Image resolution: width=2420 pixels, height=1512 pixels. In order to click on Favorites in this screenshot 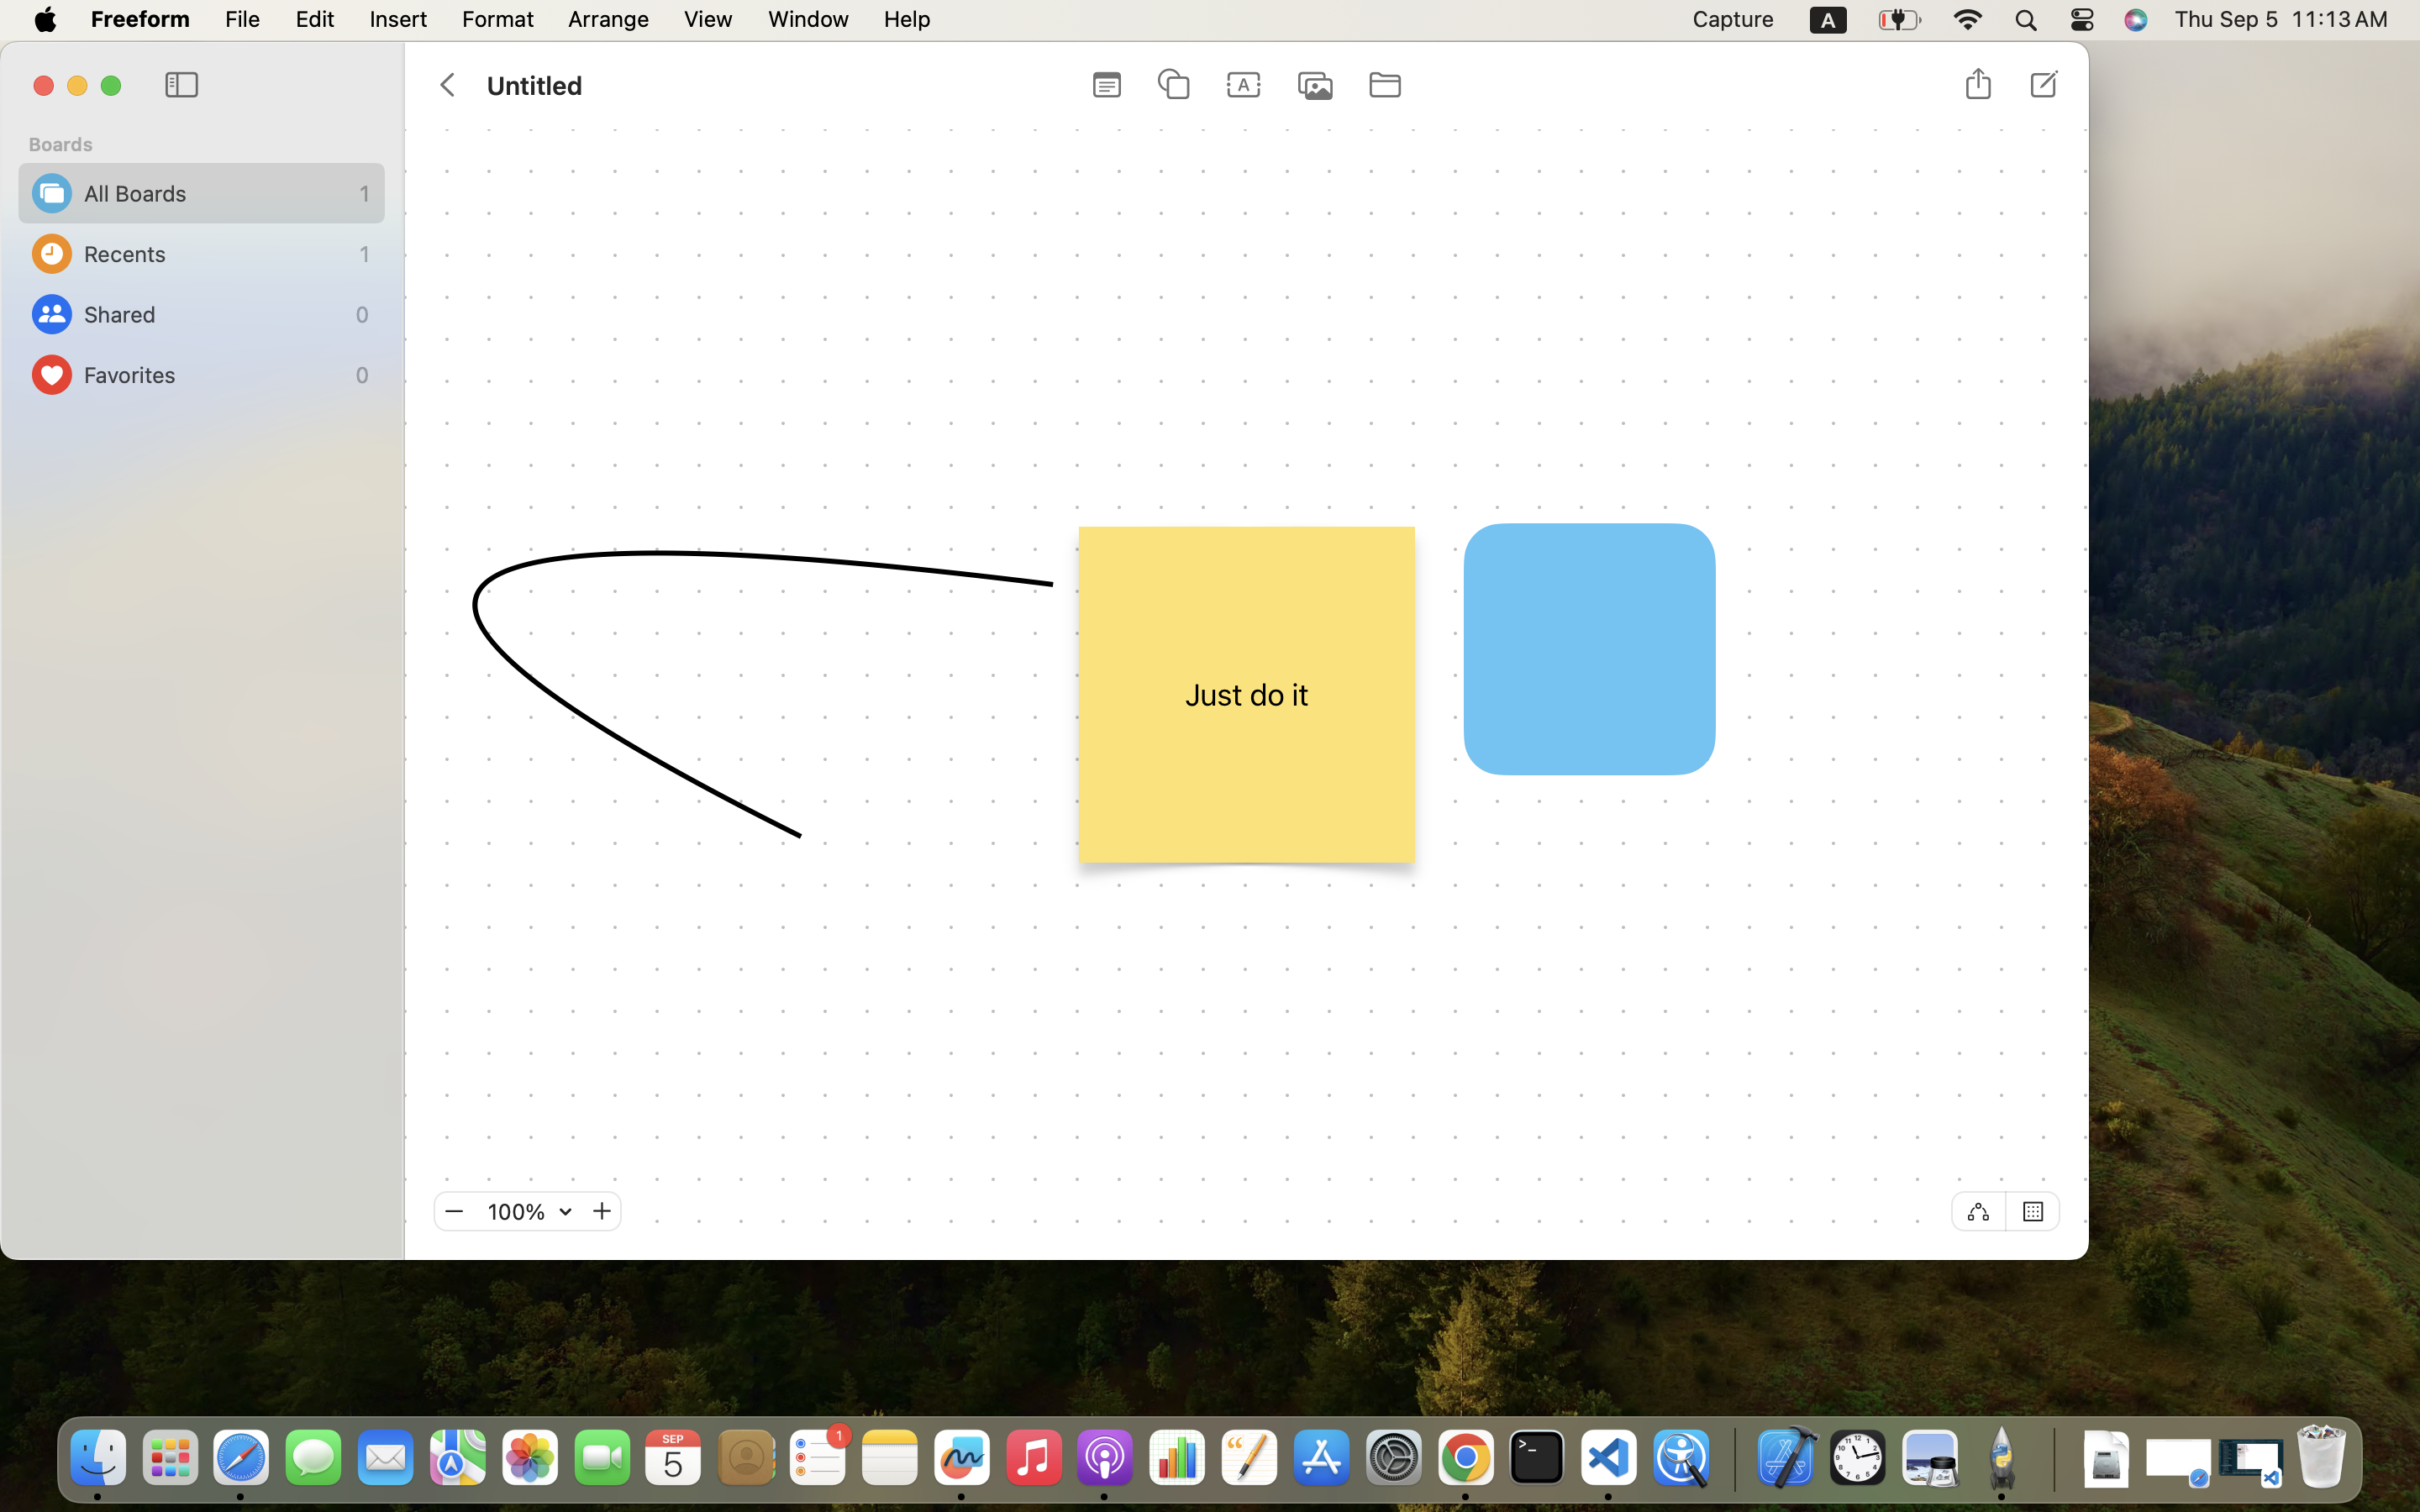, I will do `click(215, 375)`.